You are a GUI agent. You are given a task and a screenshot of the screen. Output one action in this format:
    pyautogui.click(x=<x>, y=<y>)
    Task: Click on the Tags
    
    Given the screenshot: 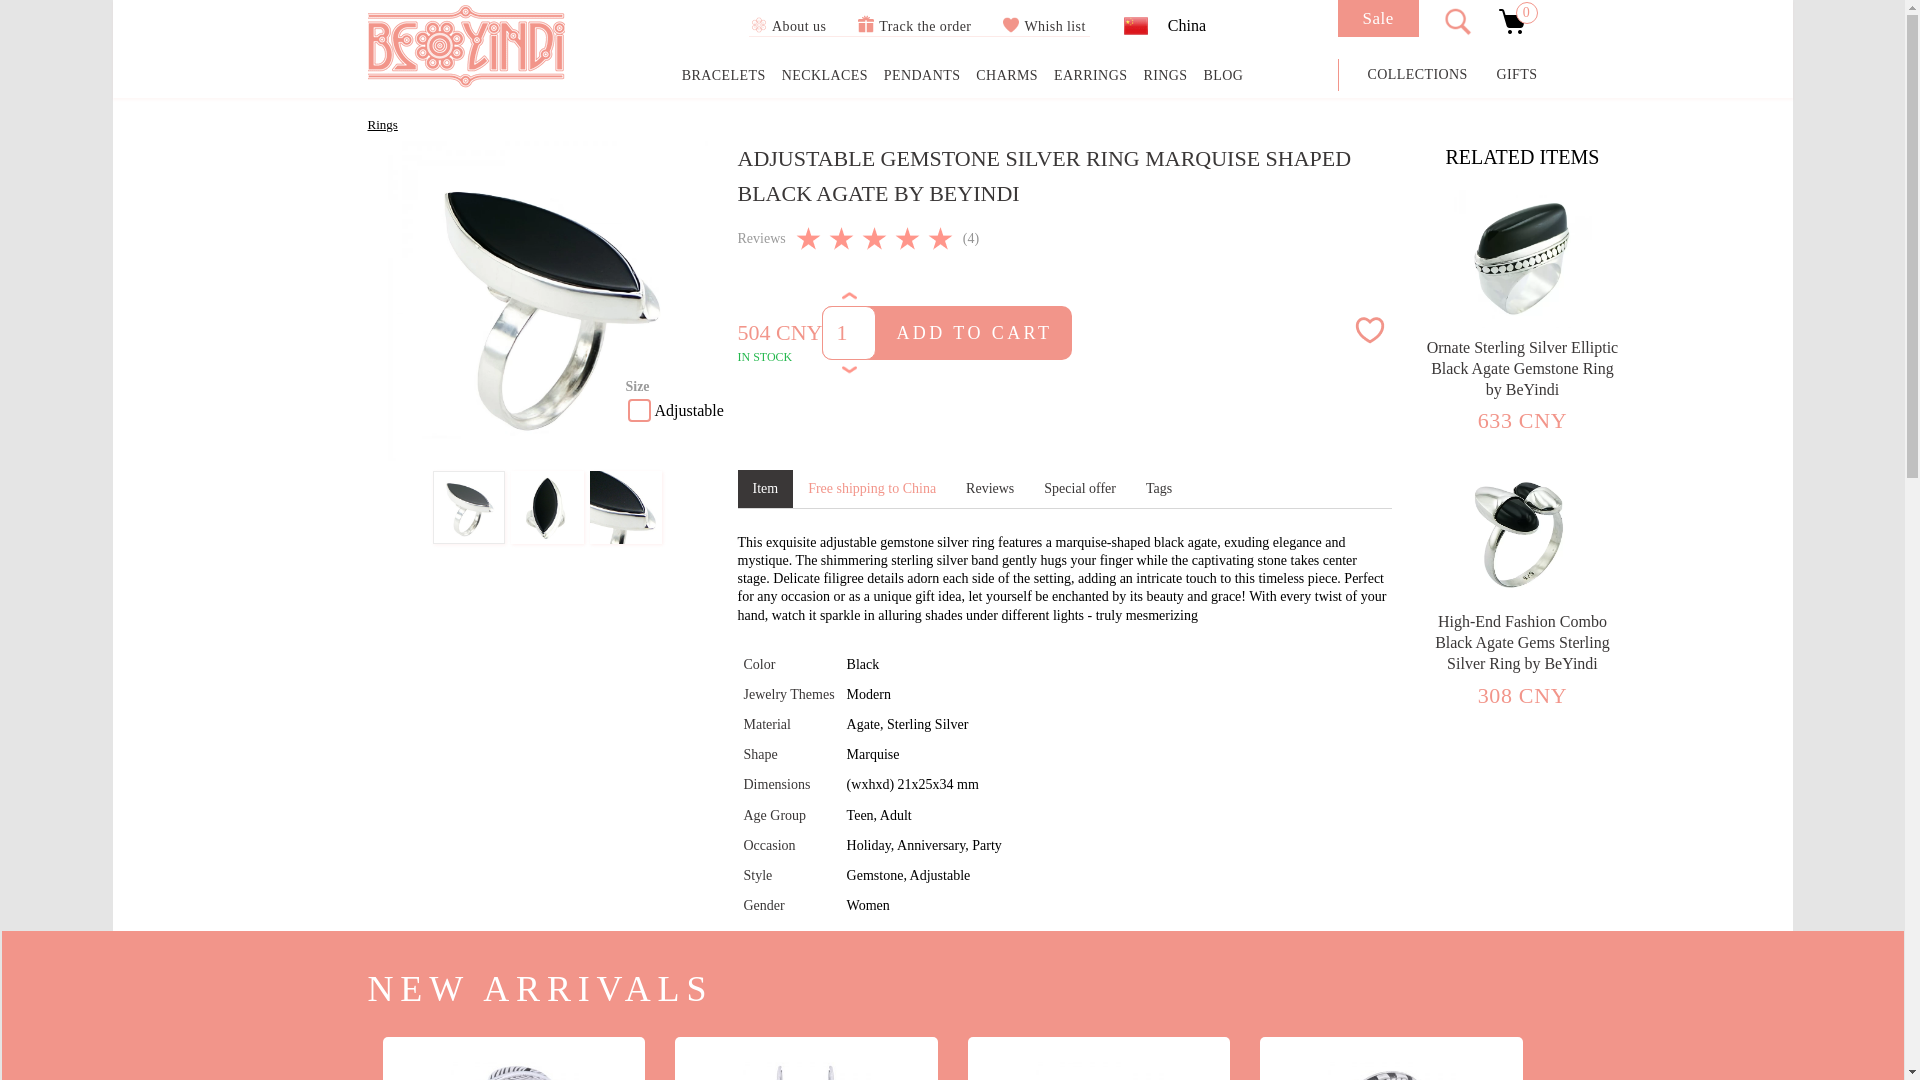 What is the action you would take?
    pyautogui.click(x=1158, y=488)
    